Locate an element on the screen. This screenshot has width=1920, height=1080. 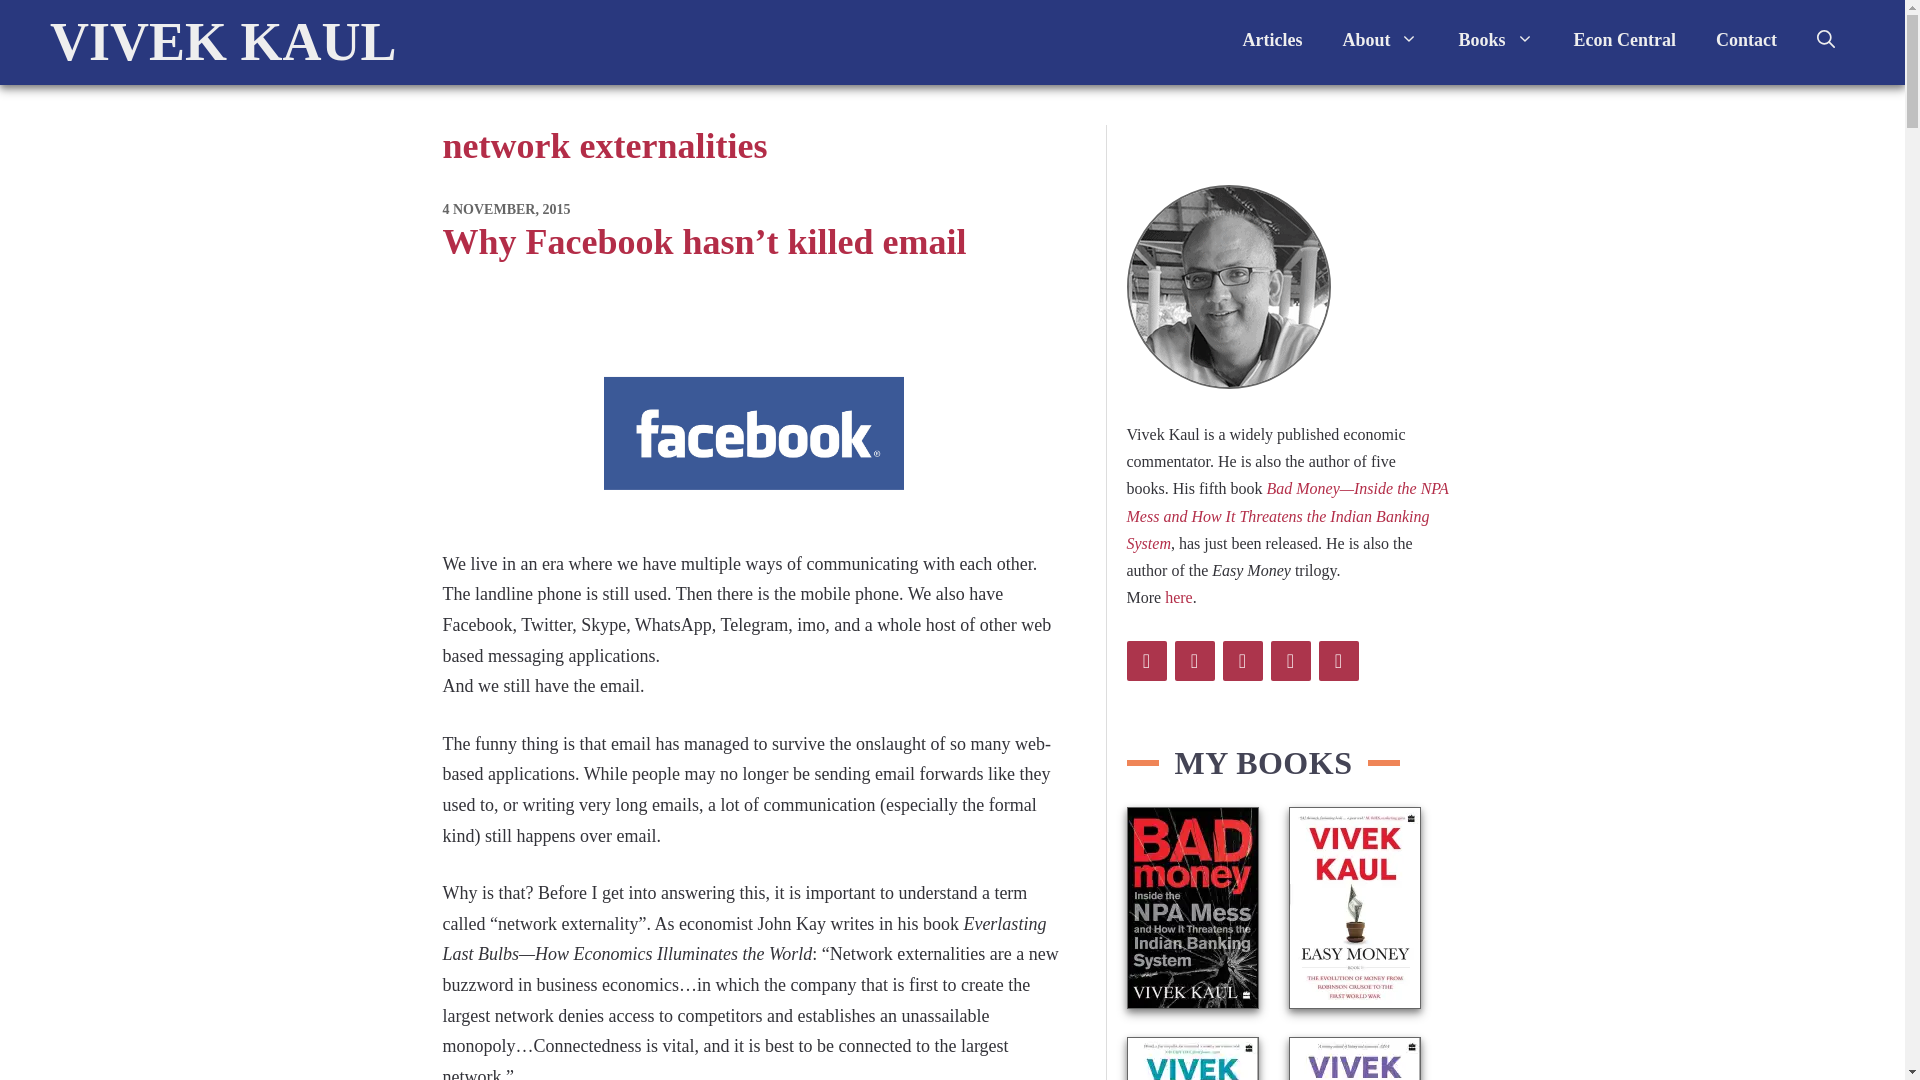
Books is located at coordinates (1496, 40).